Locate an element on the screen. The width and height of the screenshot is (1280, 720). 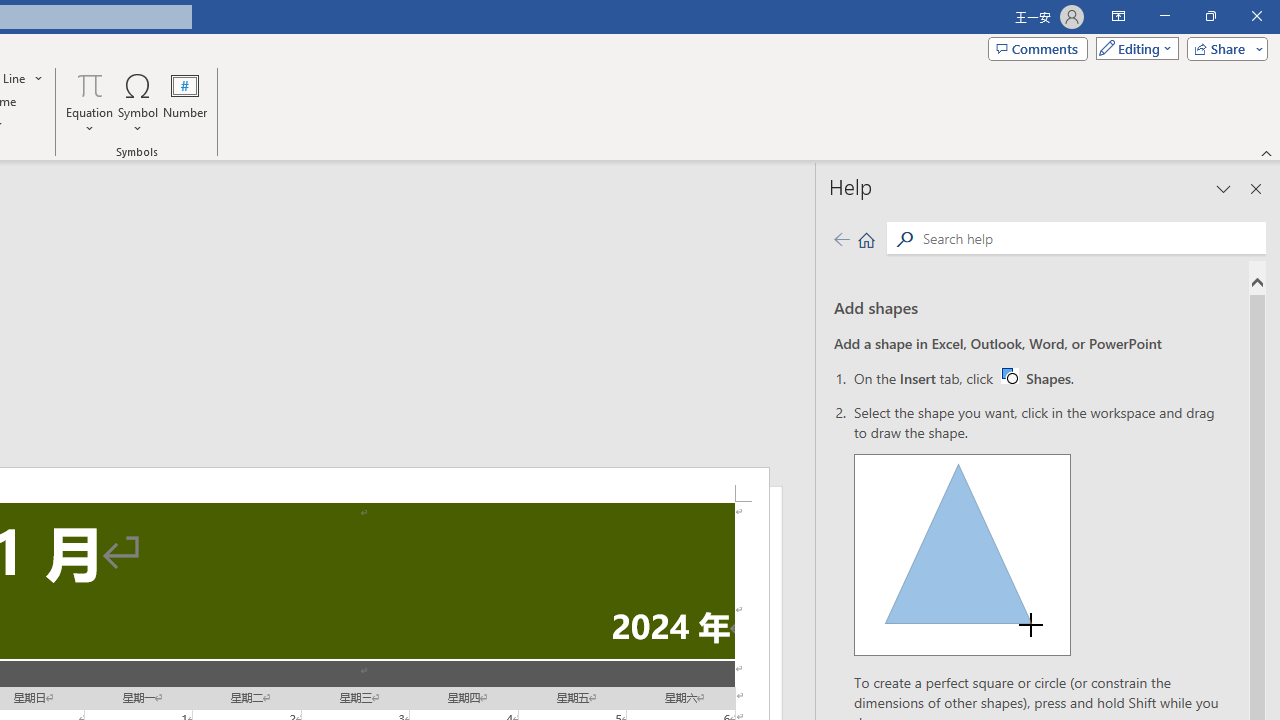
Number... is located at coordinates (185, 102).